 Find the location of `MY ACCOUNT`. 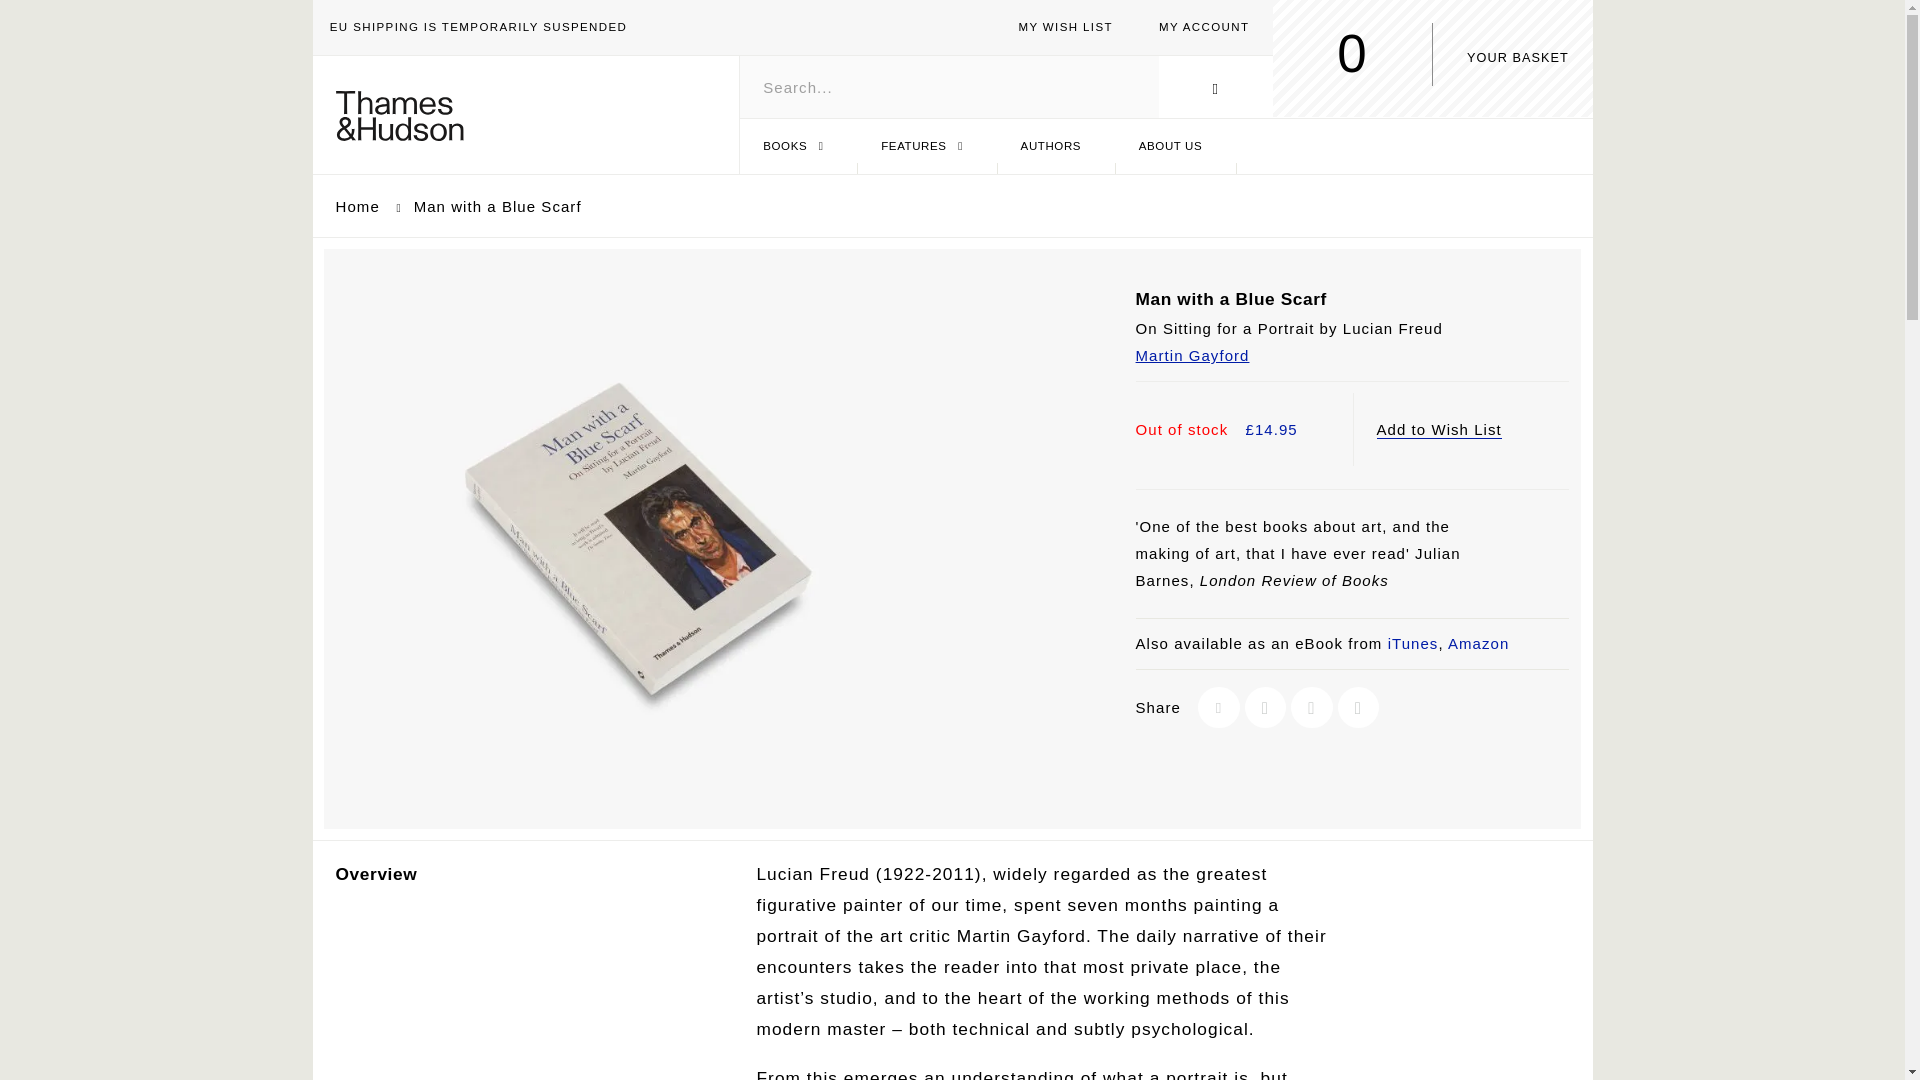

MY ACCOUNT is located at coordinates (1204, 26).